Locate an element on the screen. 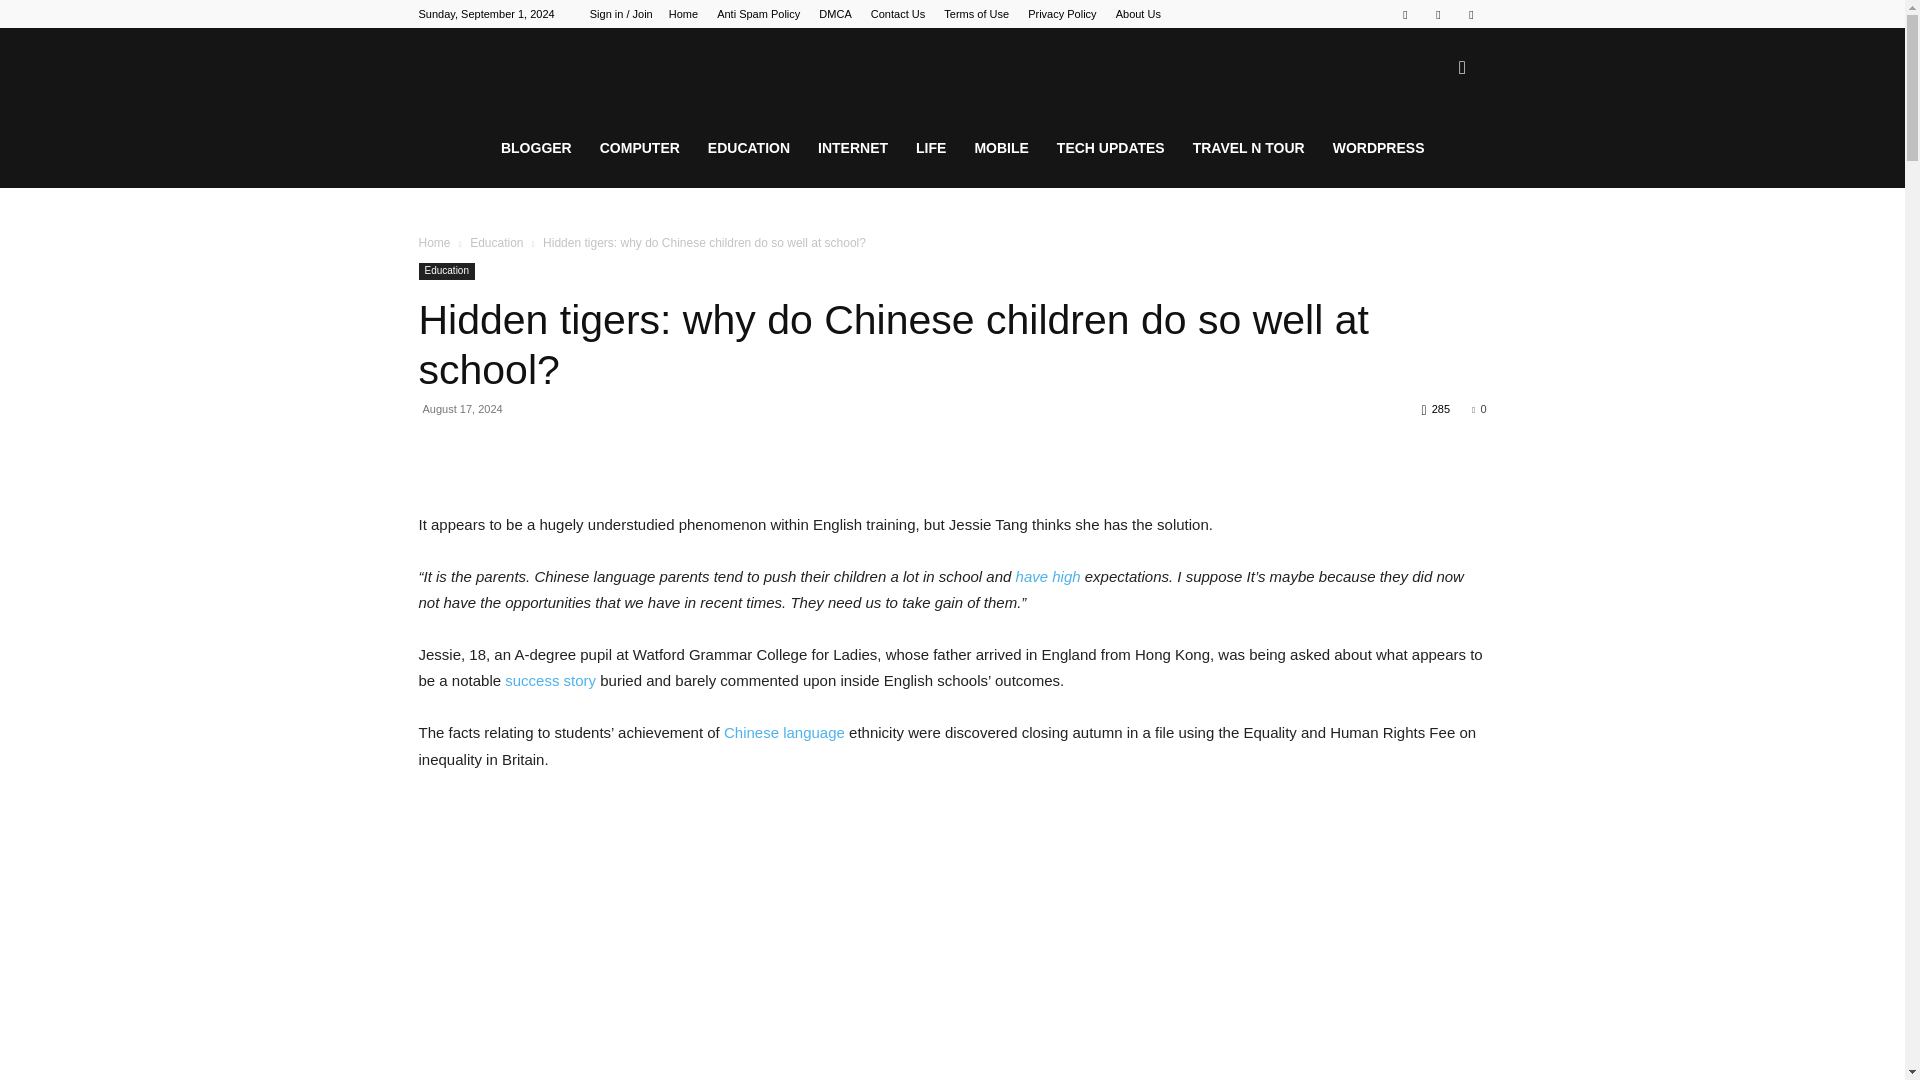 The width and height of the screenshot is (1920, 1080). RSS is located at coordinates (1438, 14).